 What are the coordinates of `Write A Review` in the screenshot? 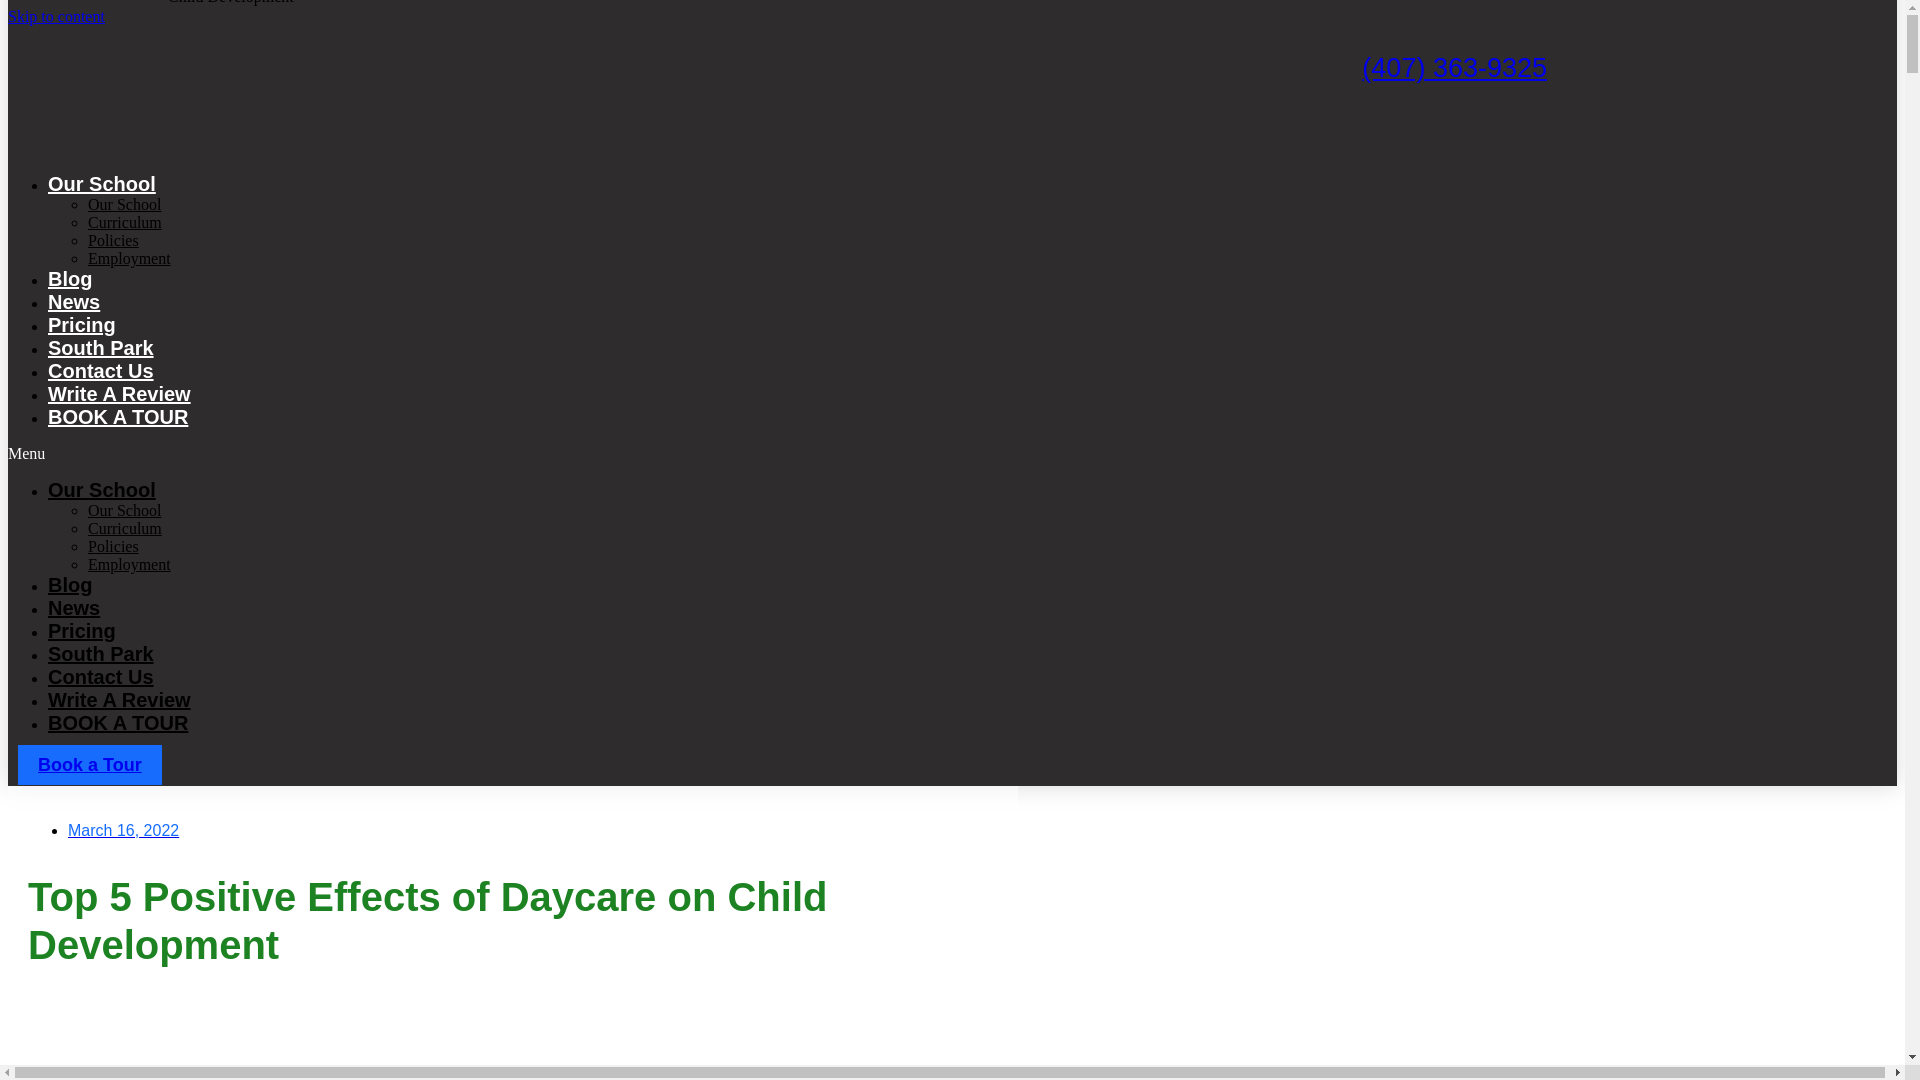 It's located at (119, 394).